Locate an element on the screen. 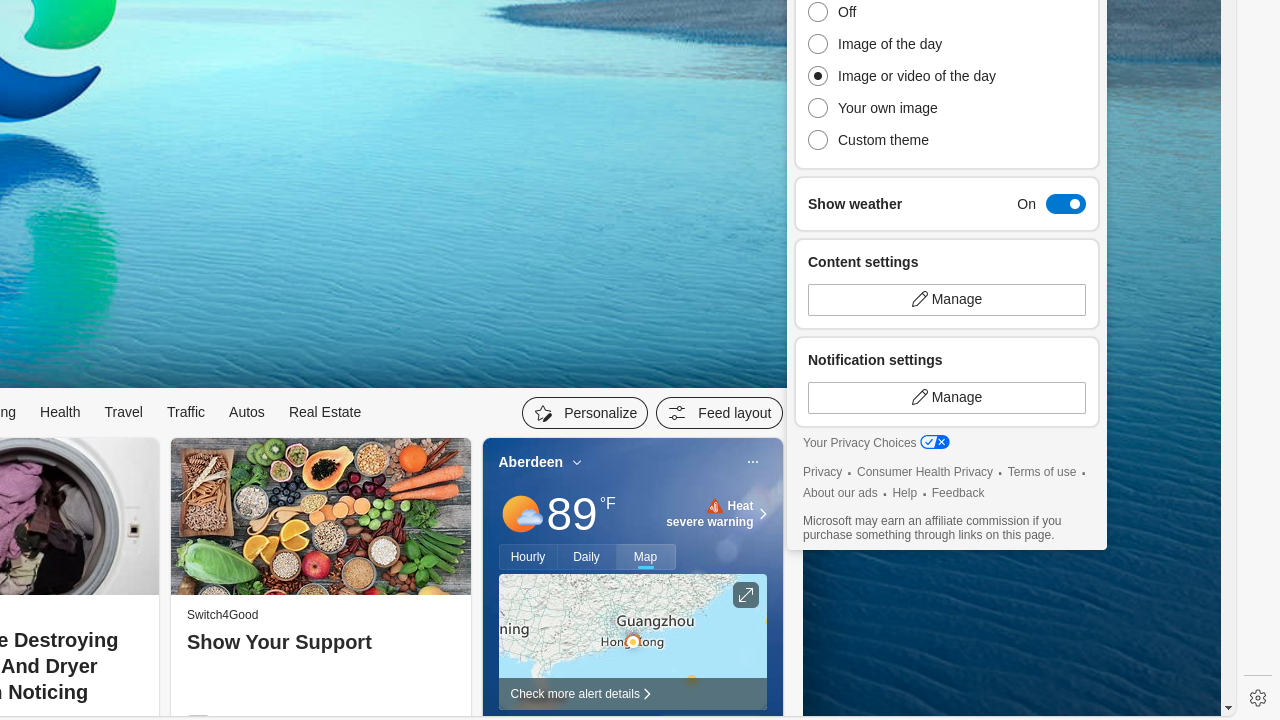 The height and width of the screenshot is (720, 1280). Hourly is located at coordinates (528, 557).